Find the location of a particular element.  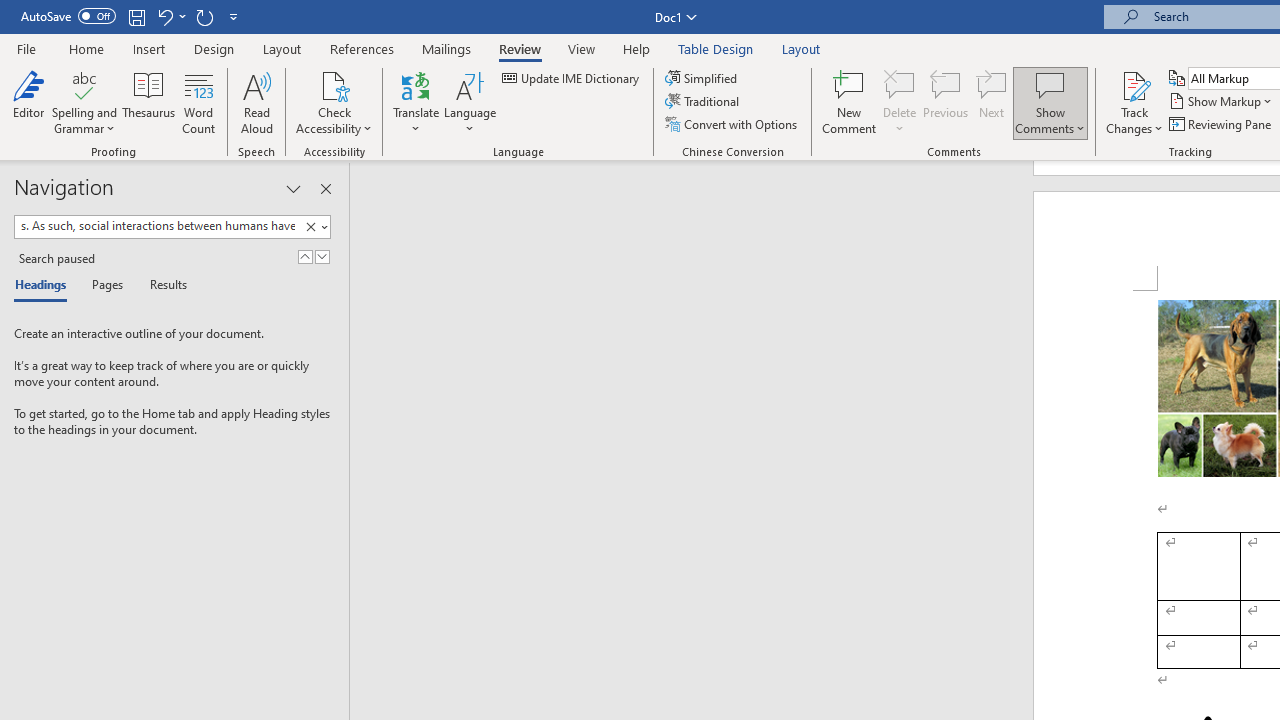

Convert with Options... is located at coordinates (732, 124).